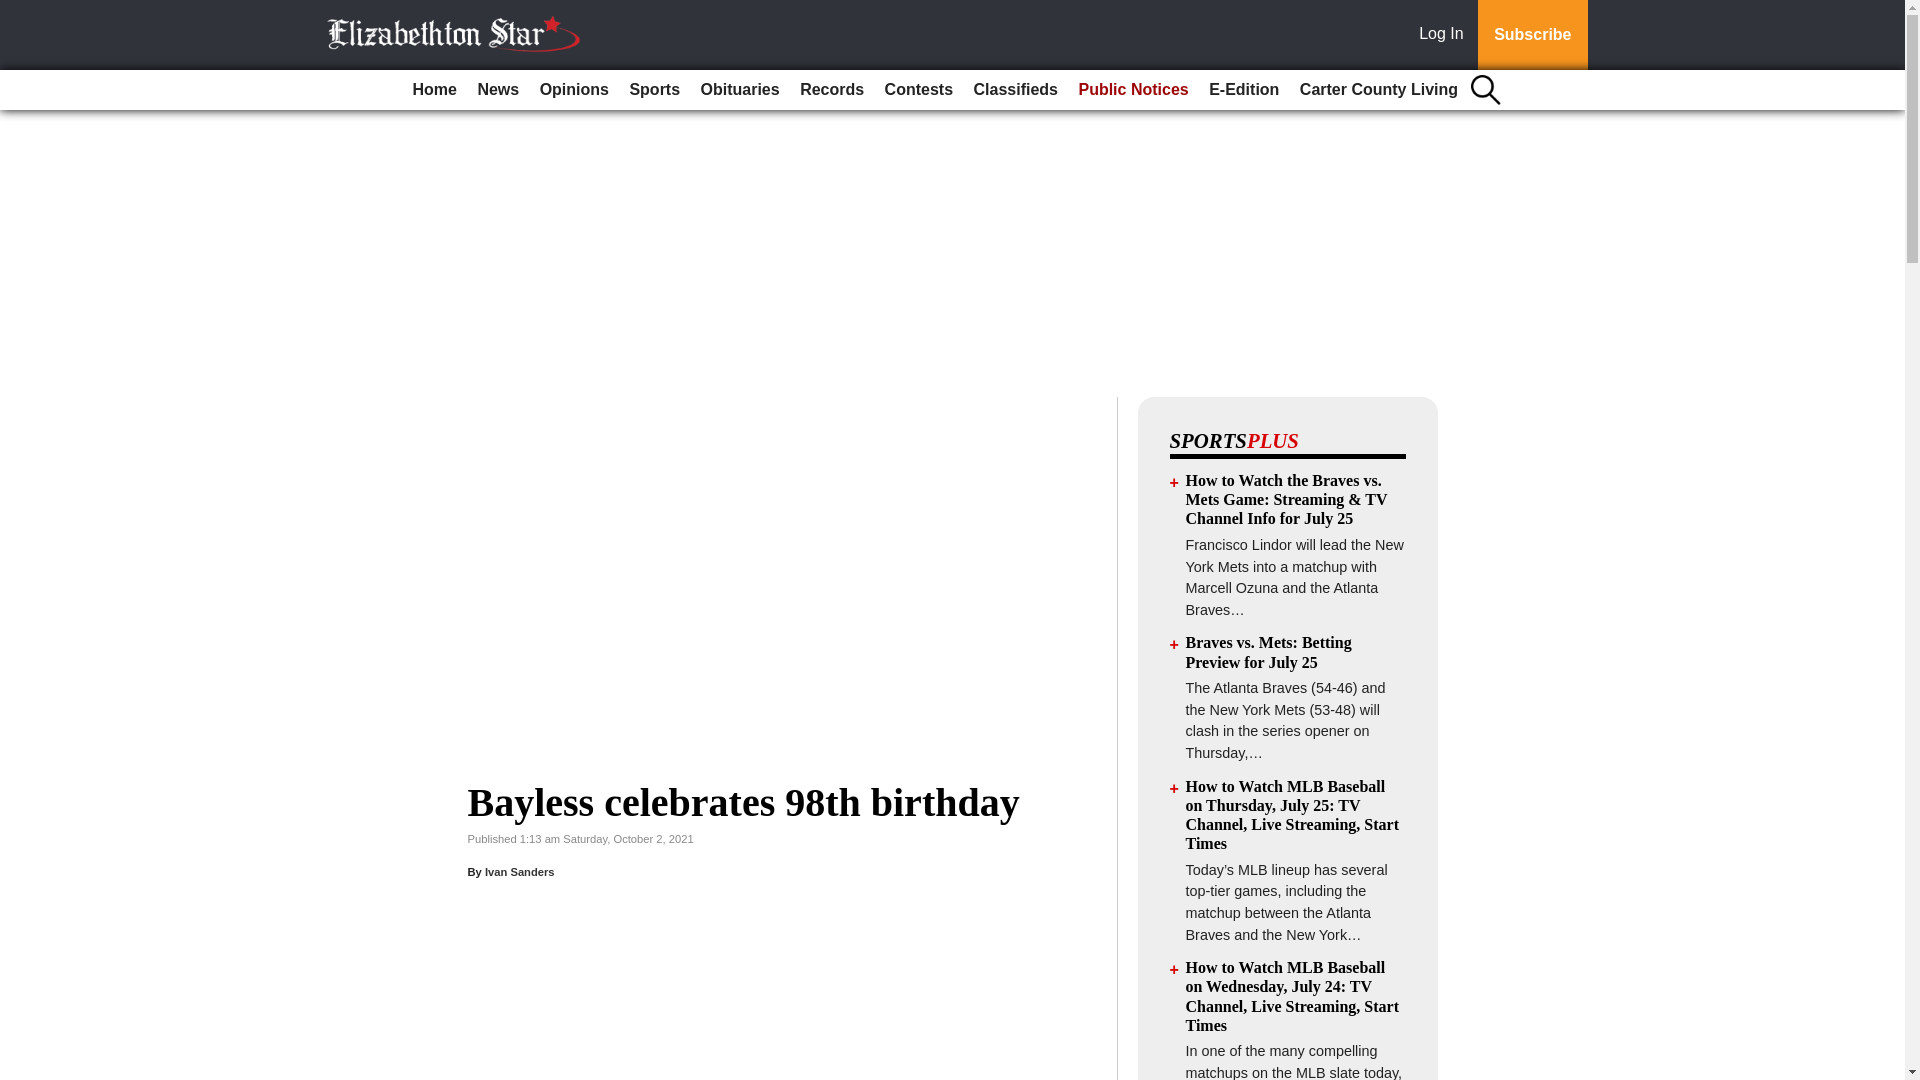 This screenshot has height=1080, width=1920. Describe the element at coordinates (1379, 90) in the screenshot. I see `Carter County Living` at that location.